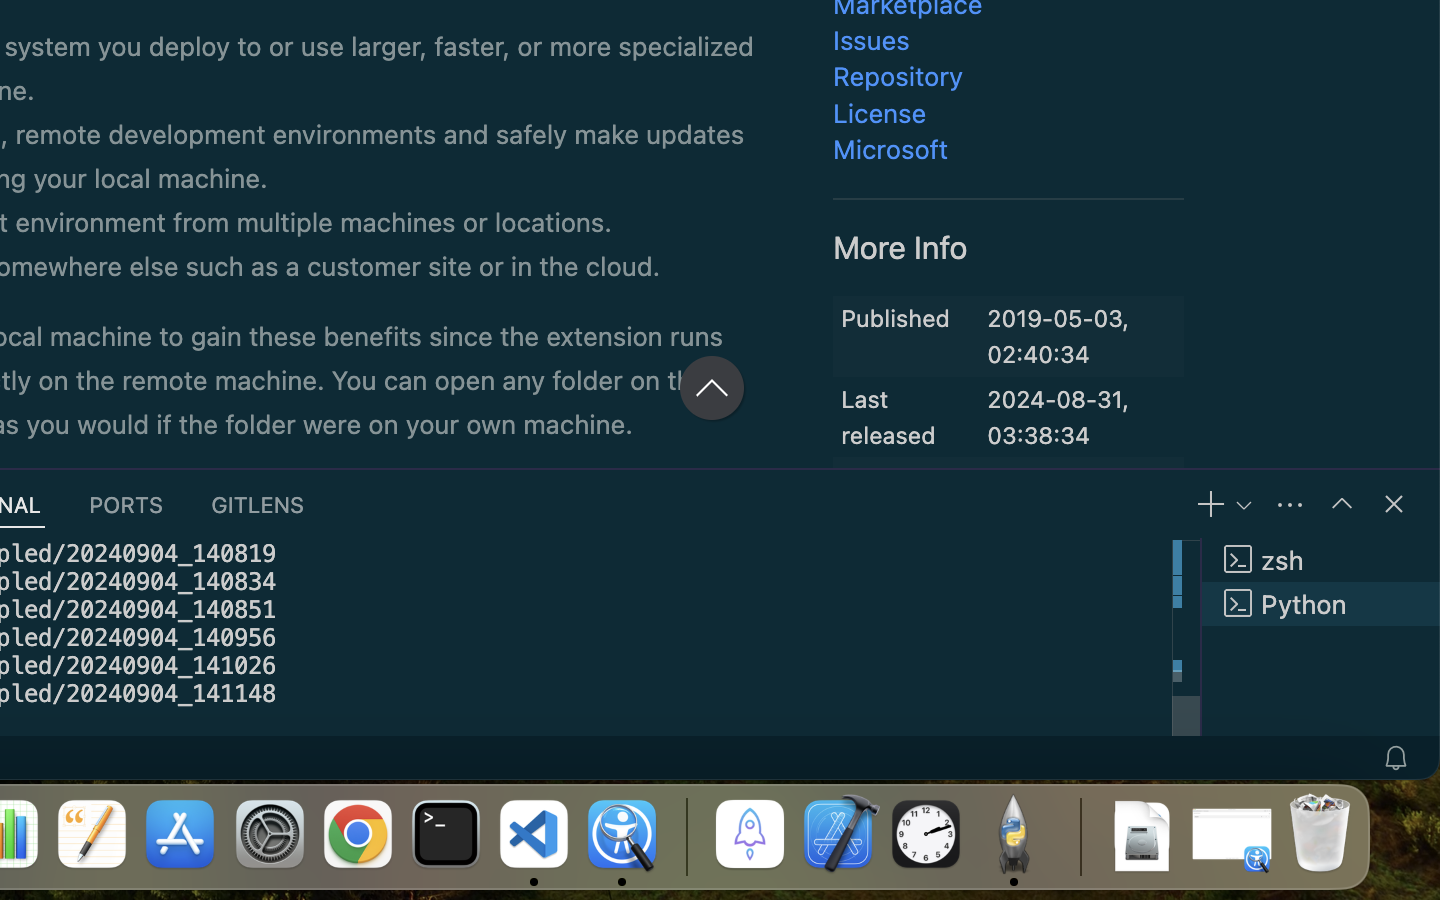 The height and width of the screenshot is (900, 1440). Describe the element at coordinates (881, 113) in the screenshot. I see `License` at that location.